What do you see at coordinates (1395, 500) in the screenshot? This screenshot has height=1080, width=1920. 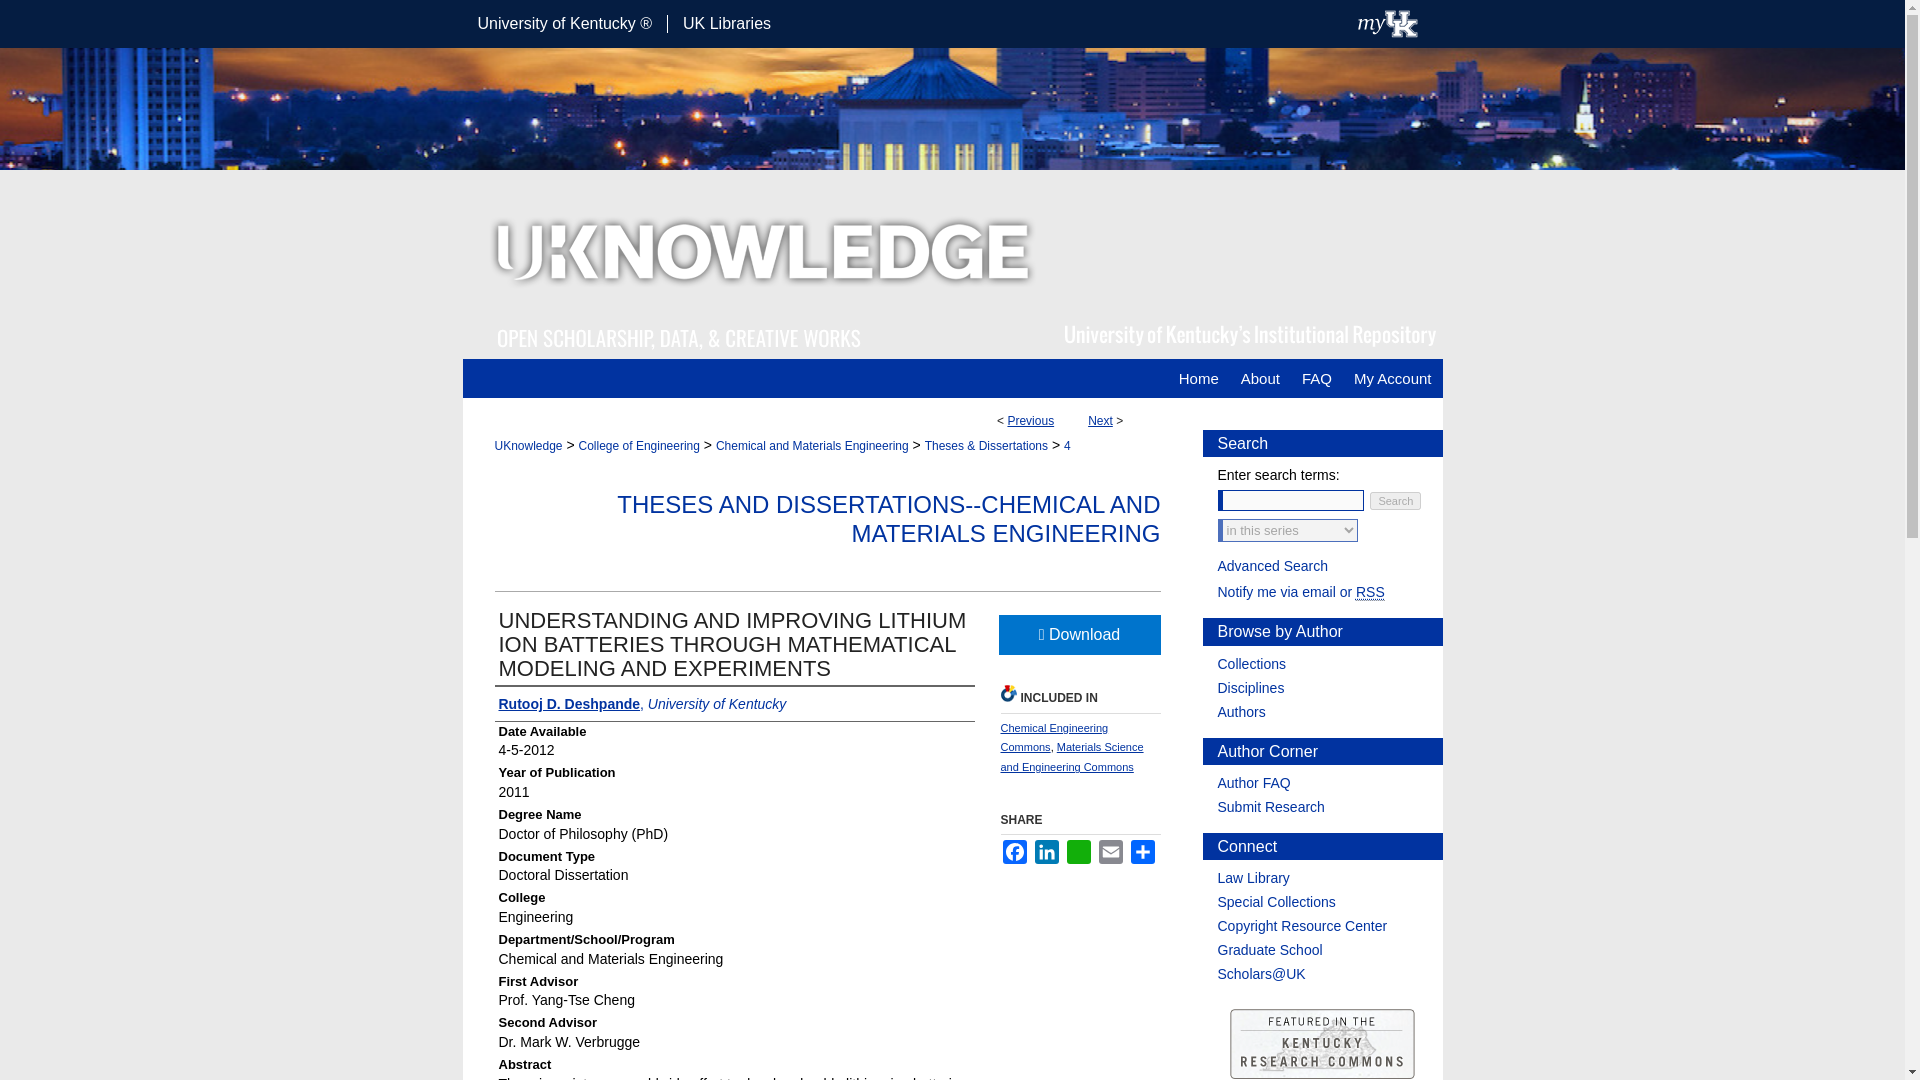 I see `Search` at bounding box center [1395, 500].